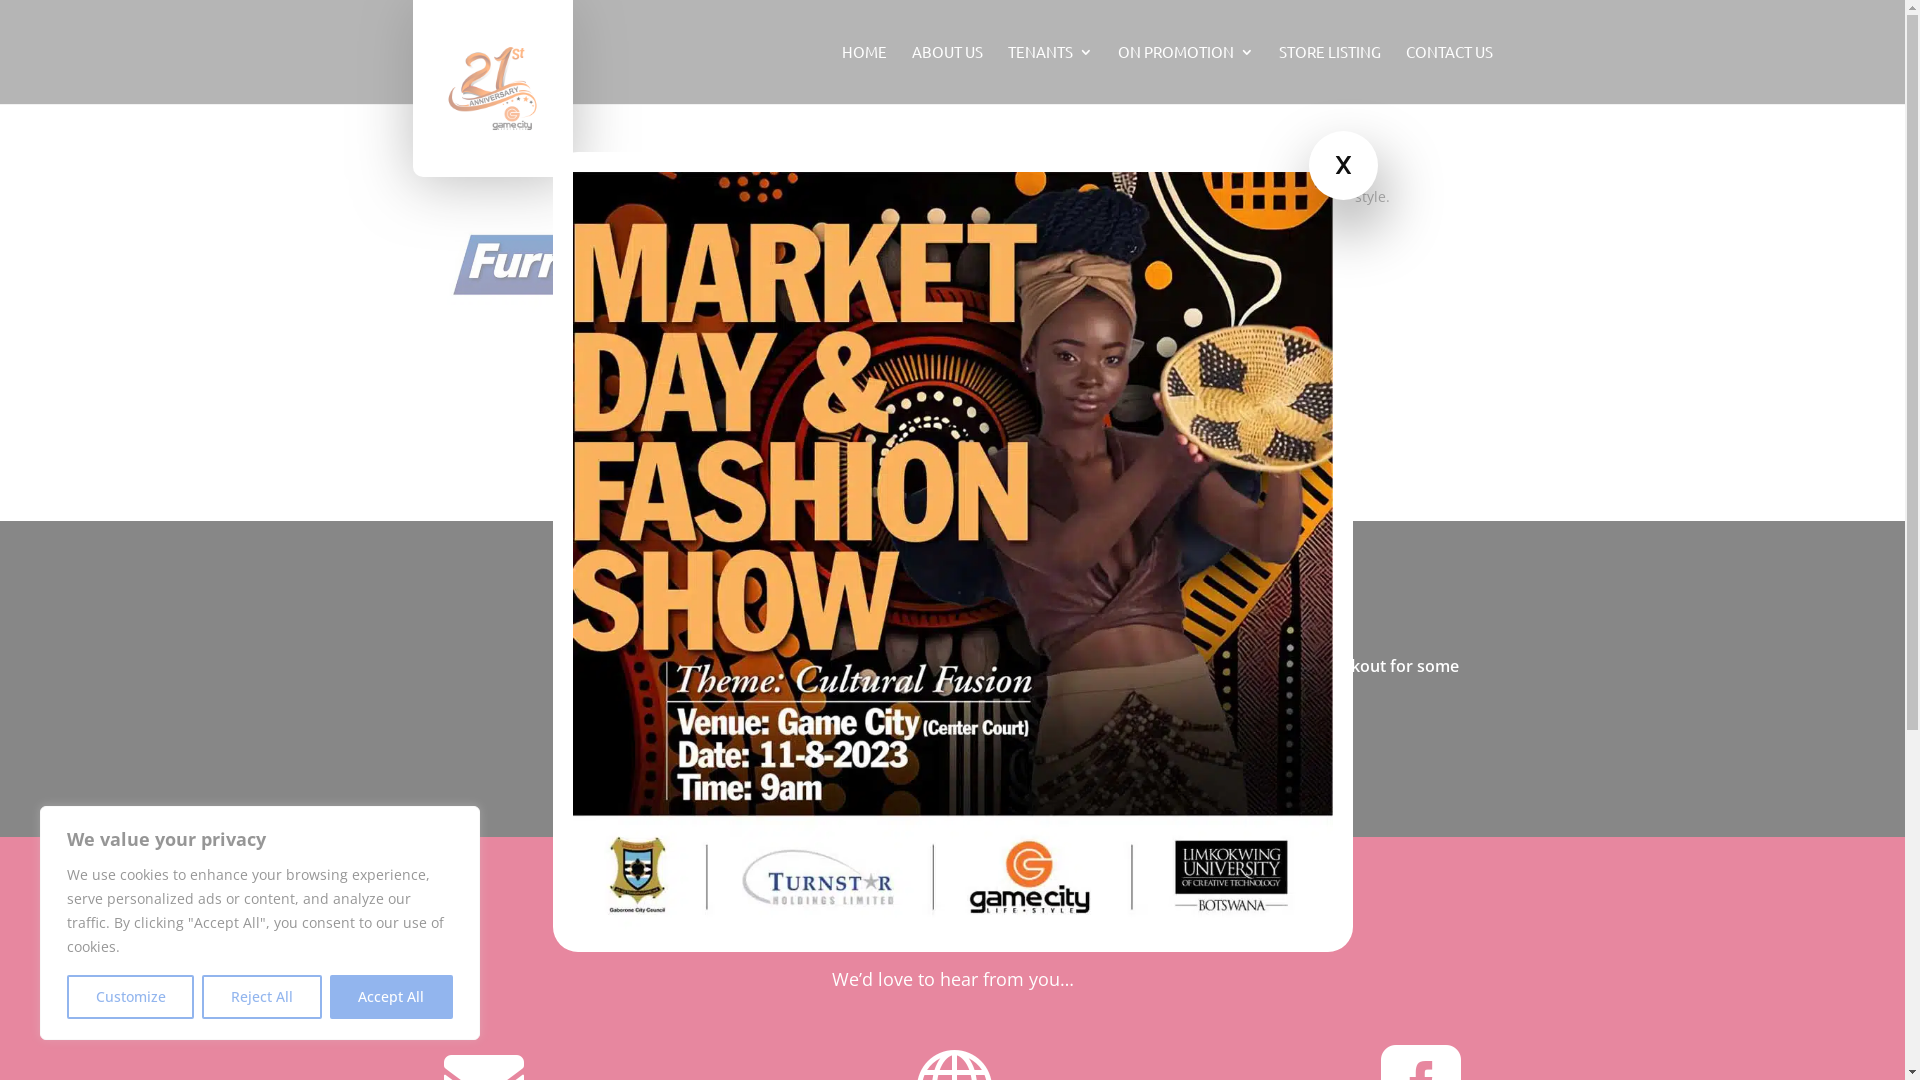 The image size is (1920, 1080). What do you see at coordinates (952, 926) in the screenshot?
I see `Market-Day` at bounding box center [952, 926].